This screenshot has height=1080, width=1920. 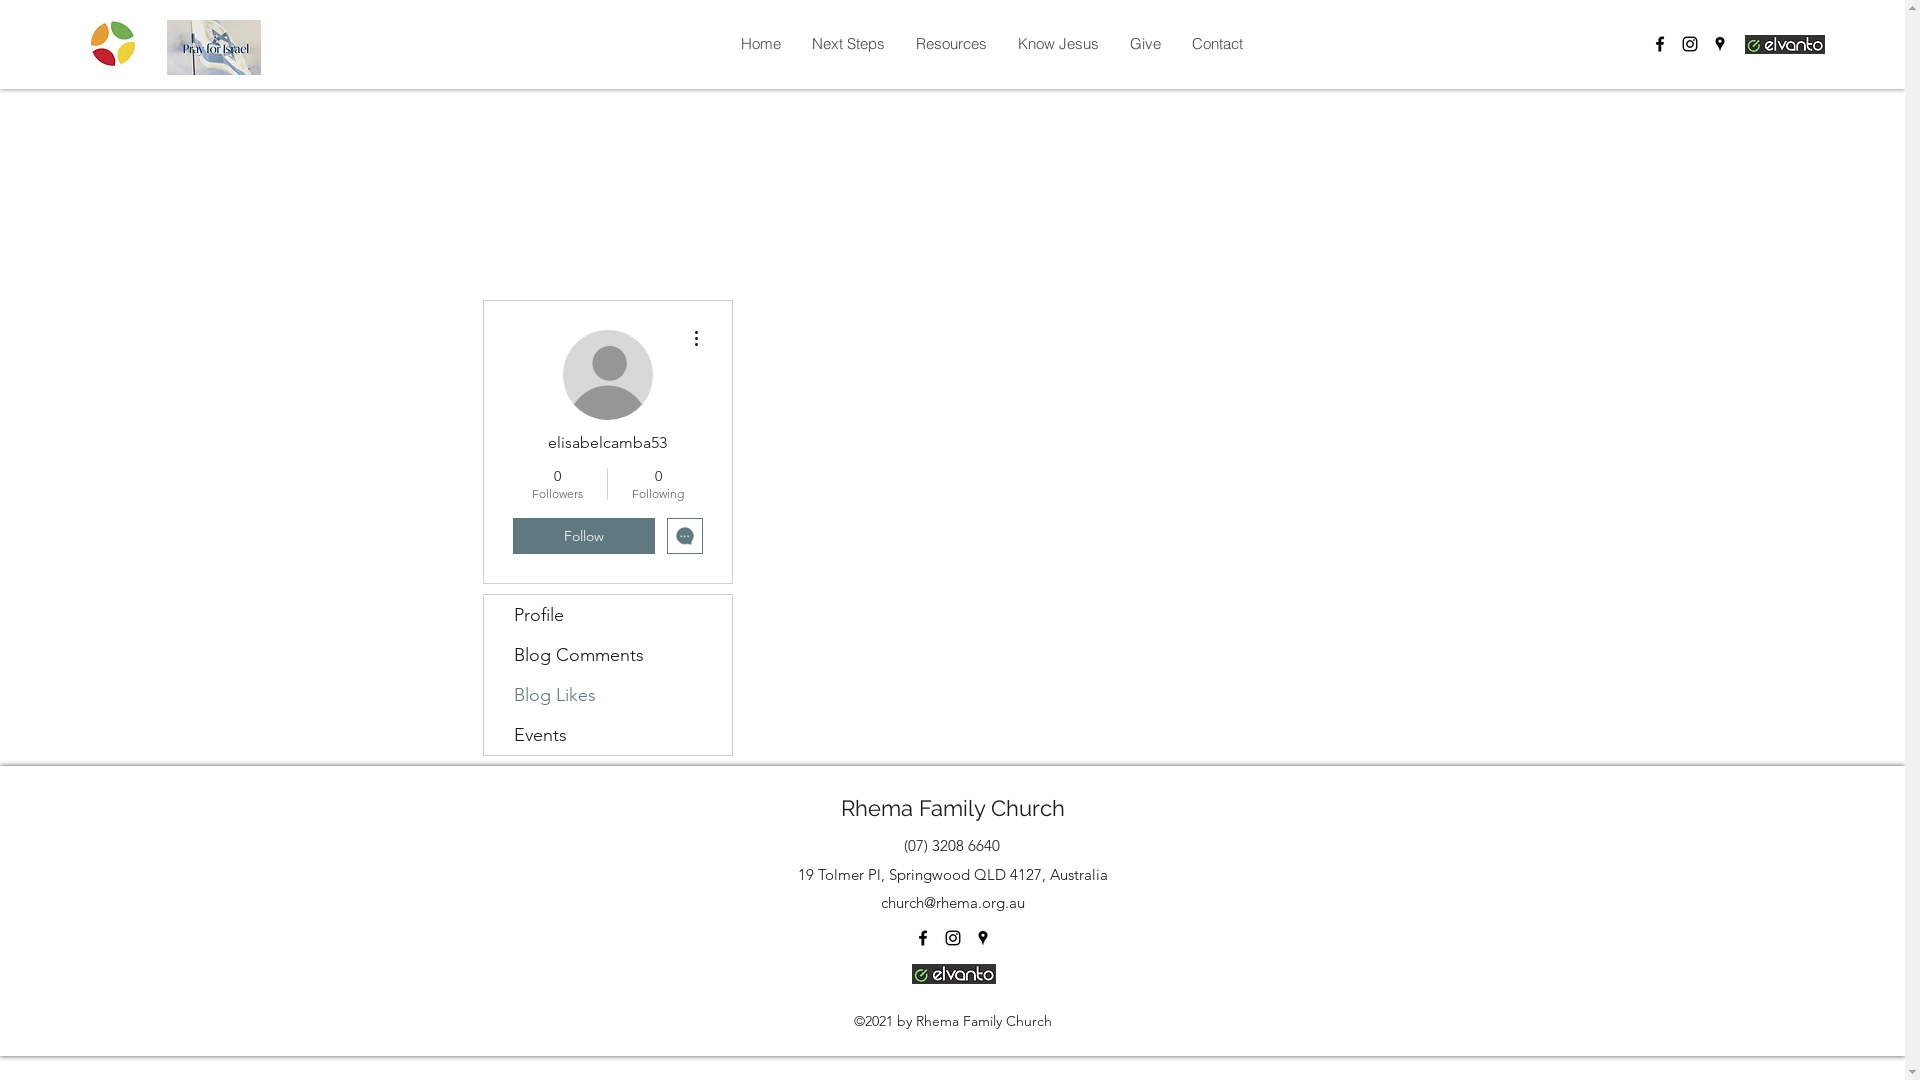 What do you see at coordinates (608, 614) in the screenshot?
I see `Profile` at bounding box center [608, 614].